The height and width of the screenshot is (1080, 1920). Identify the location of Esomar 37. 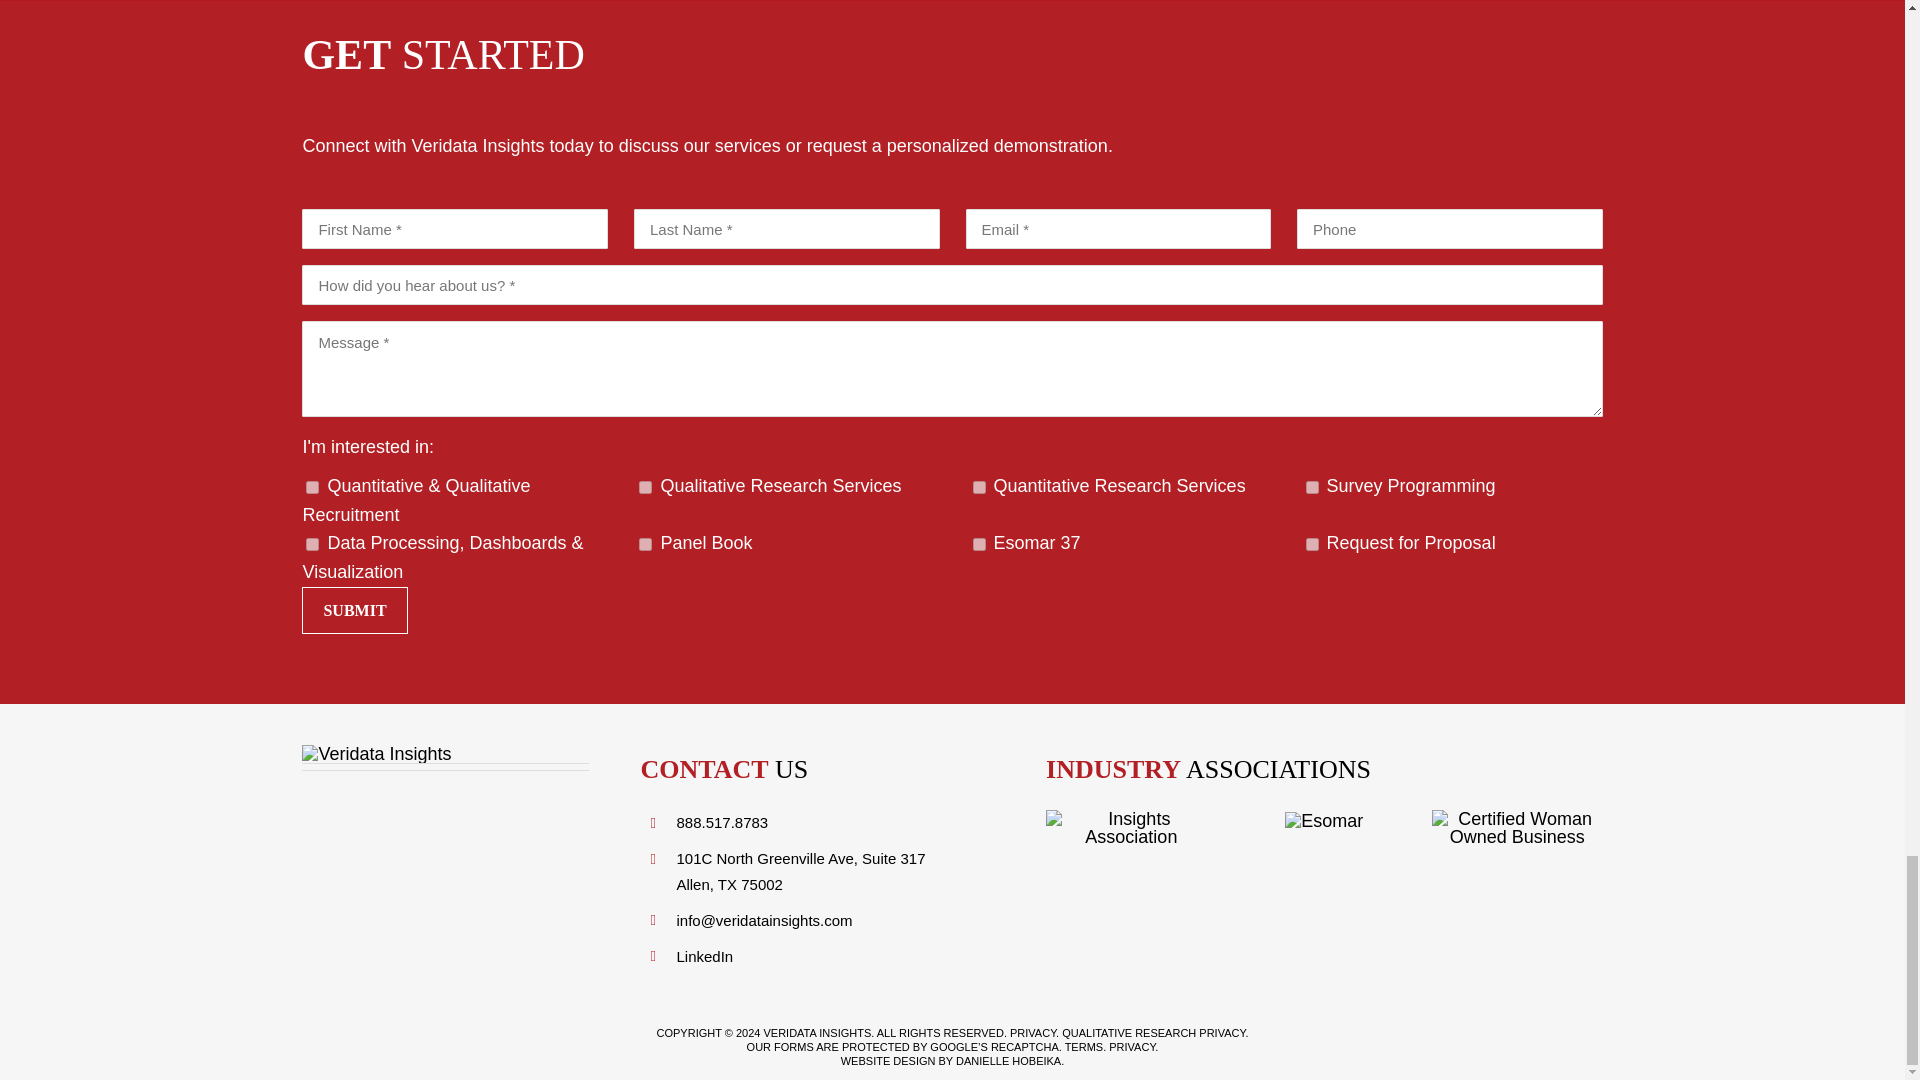
(978, 544).